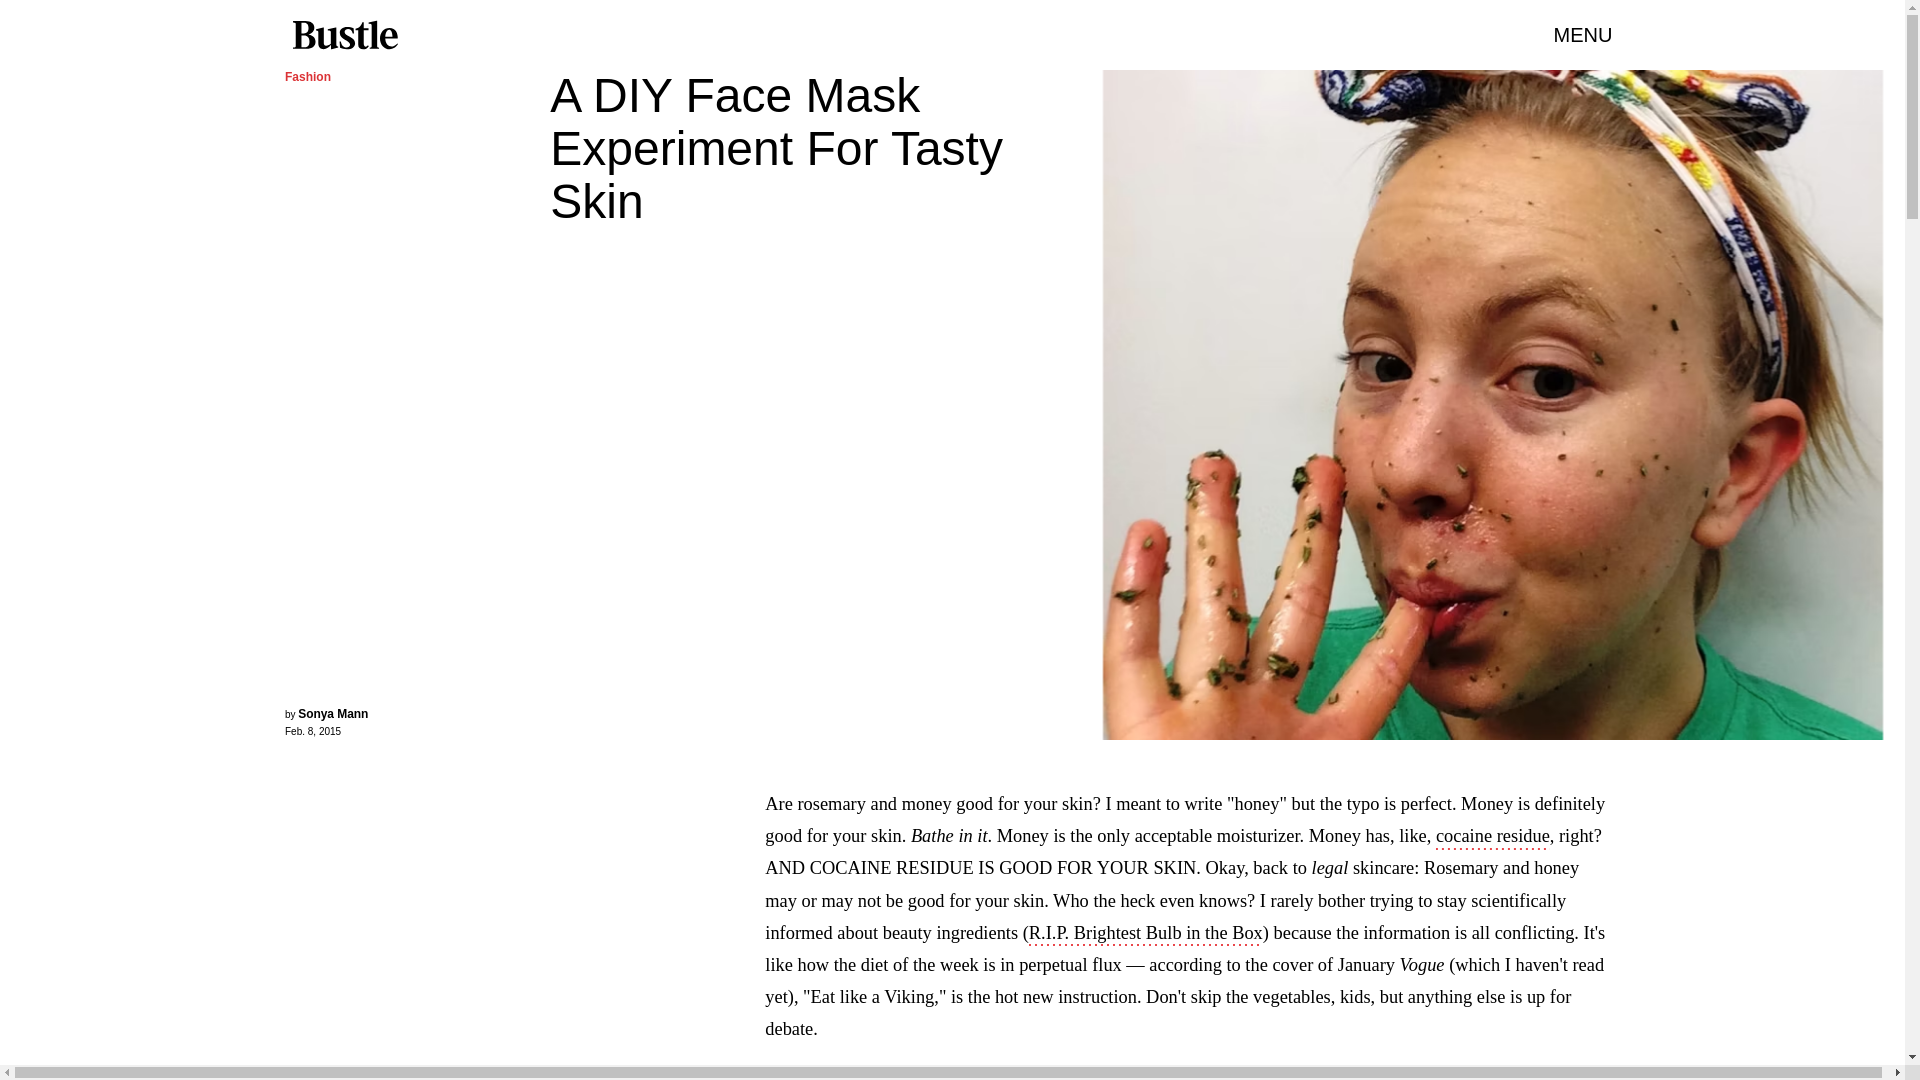 The image size is (1920, 1080). What do you see at coordinates (344, 35) in the screenshot?
I see `Bustle` at bounding box center [344, 35].